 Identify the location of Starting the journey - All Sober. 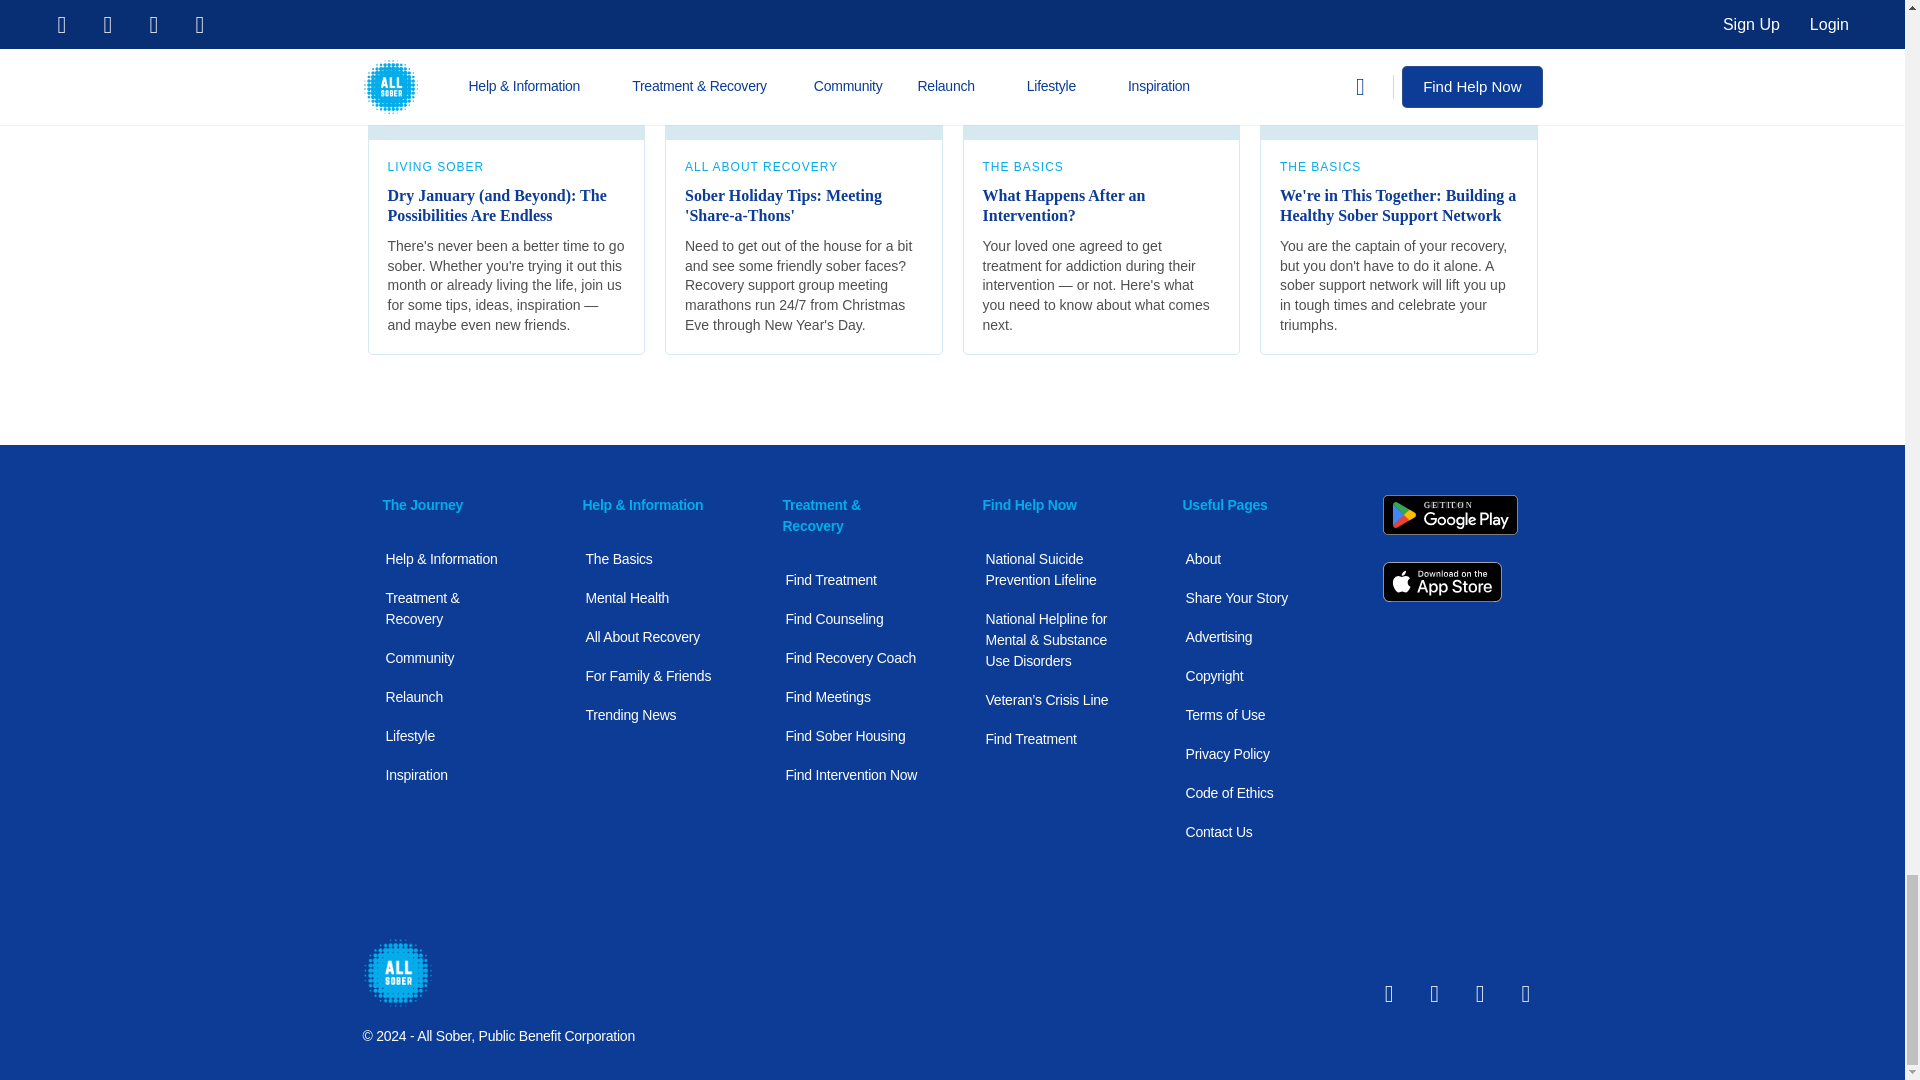
(506, 70).